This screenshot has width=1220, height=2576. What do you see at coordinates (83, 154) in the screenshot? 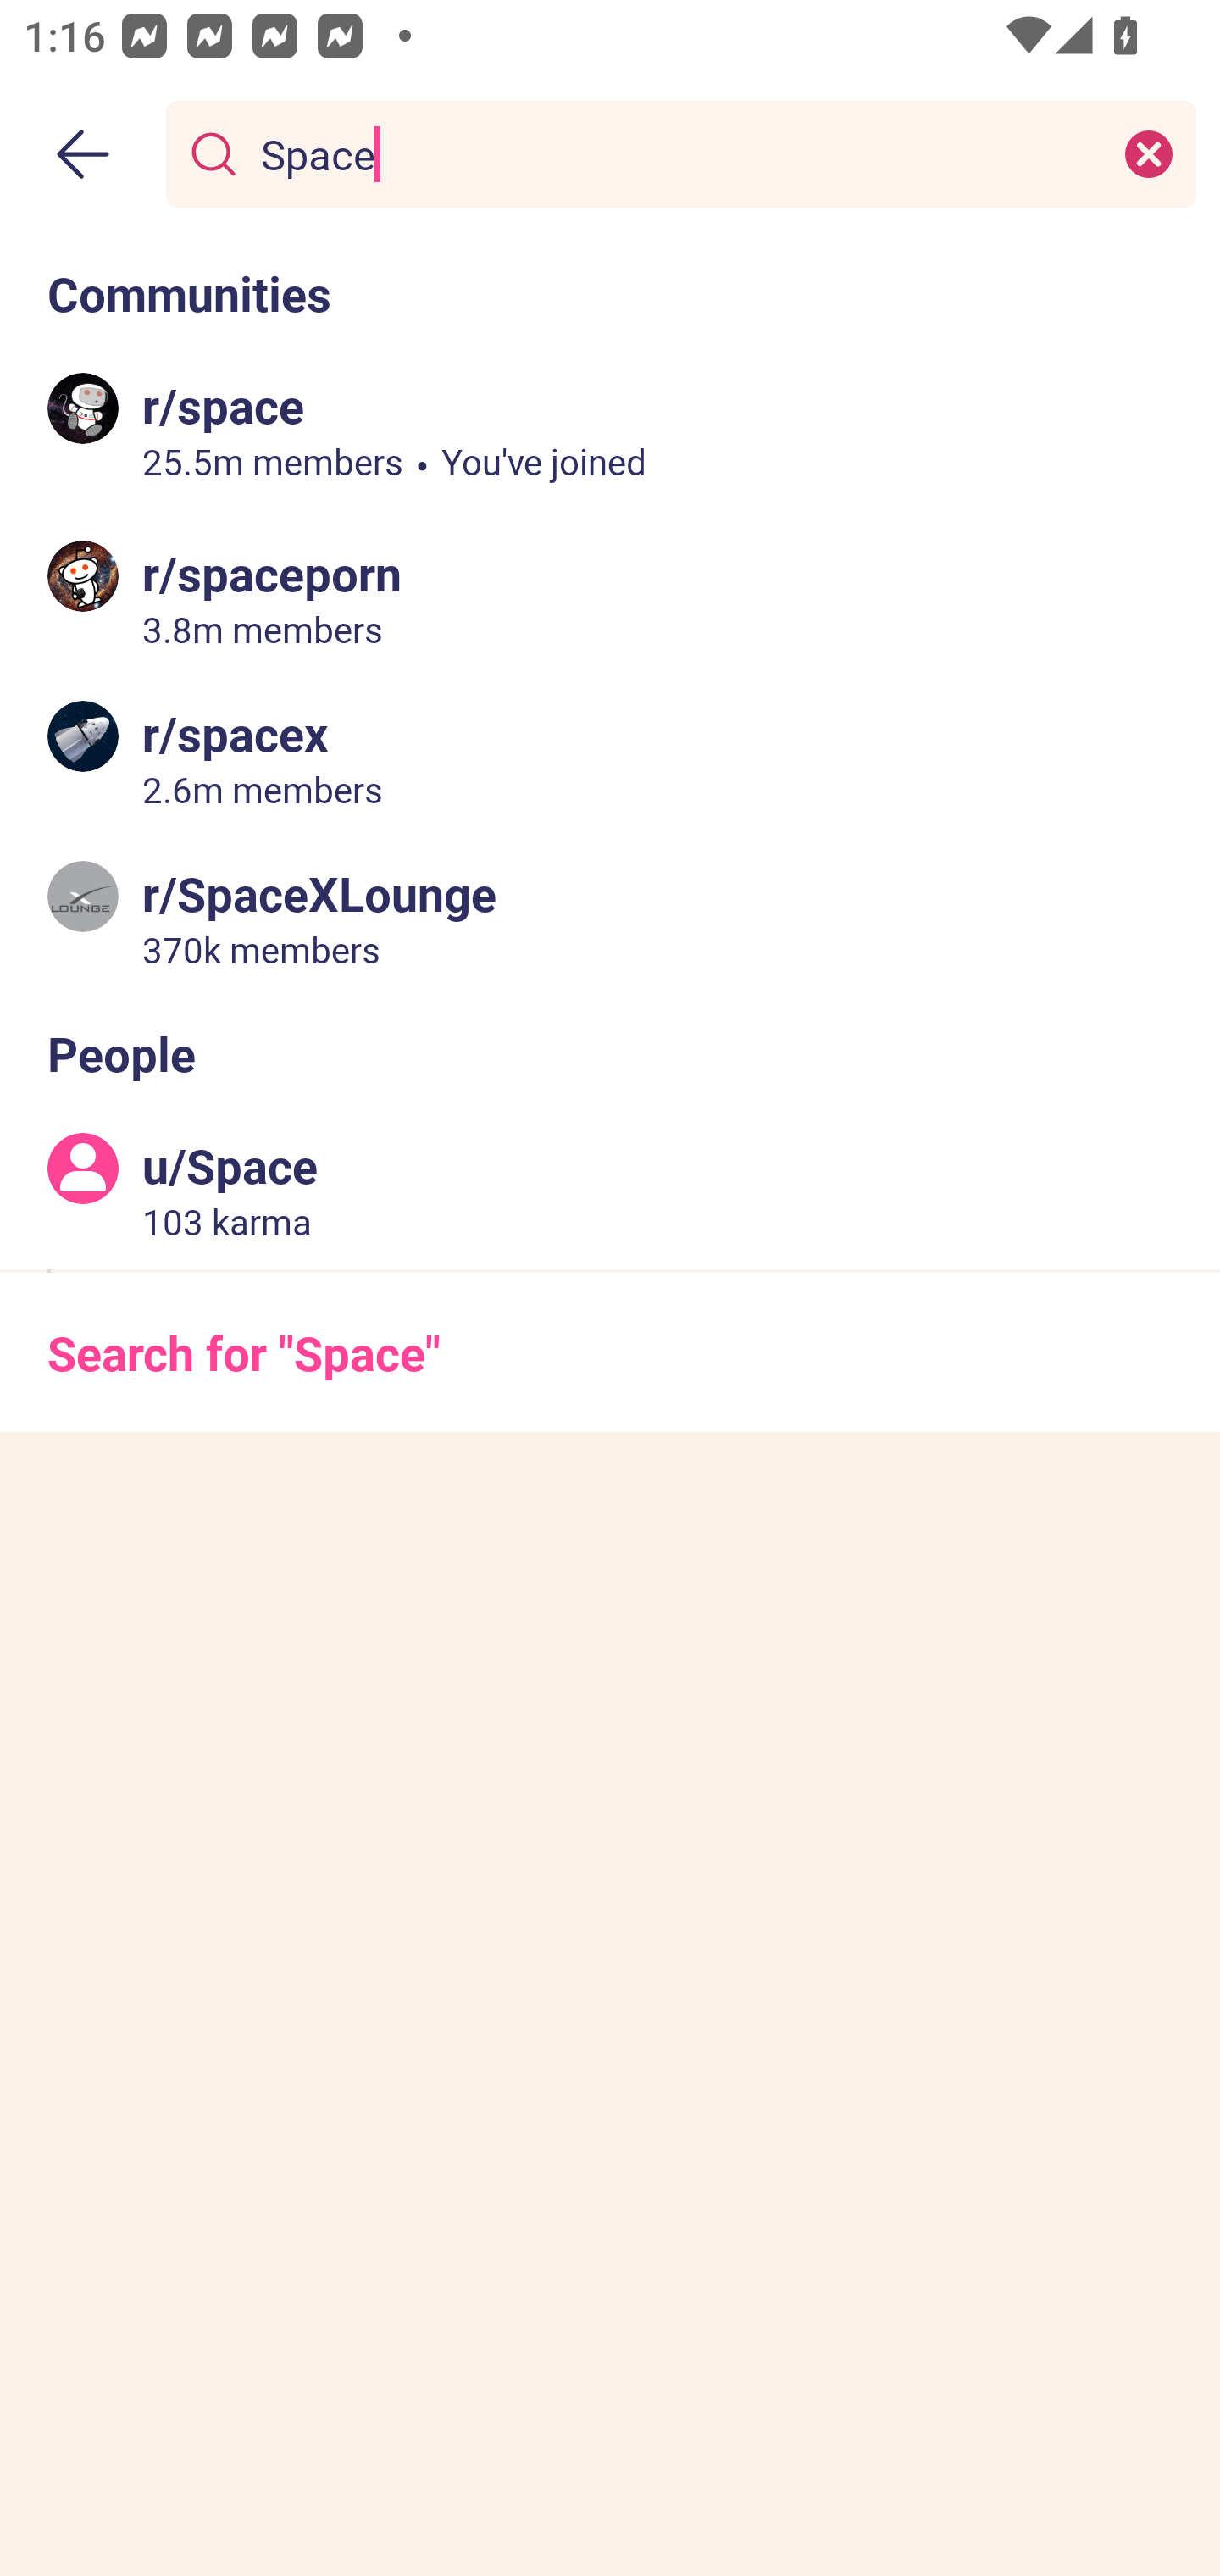
I see `Back` at bounding box center [83, 154].